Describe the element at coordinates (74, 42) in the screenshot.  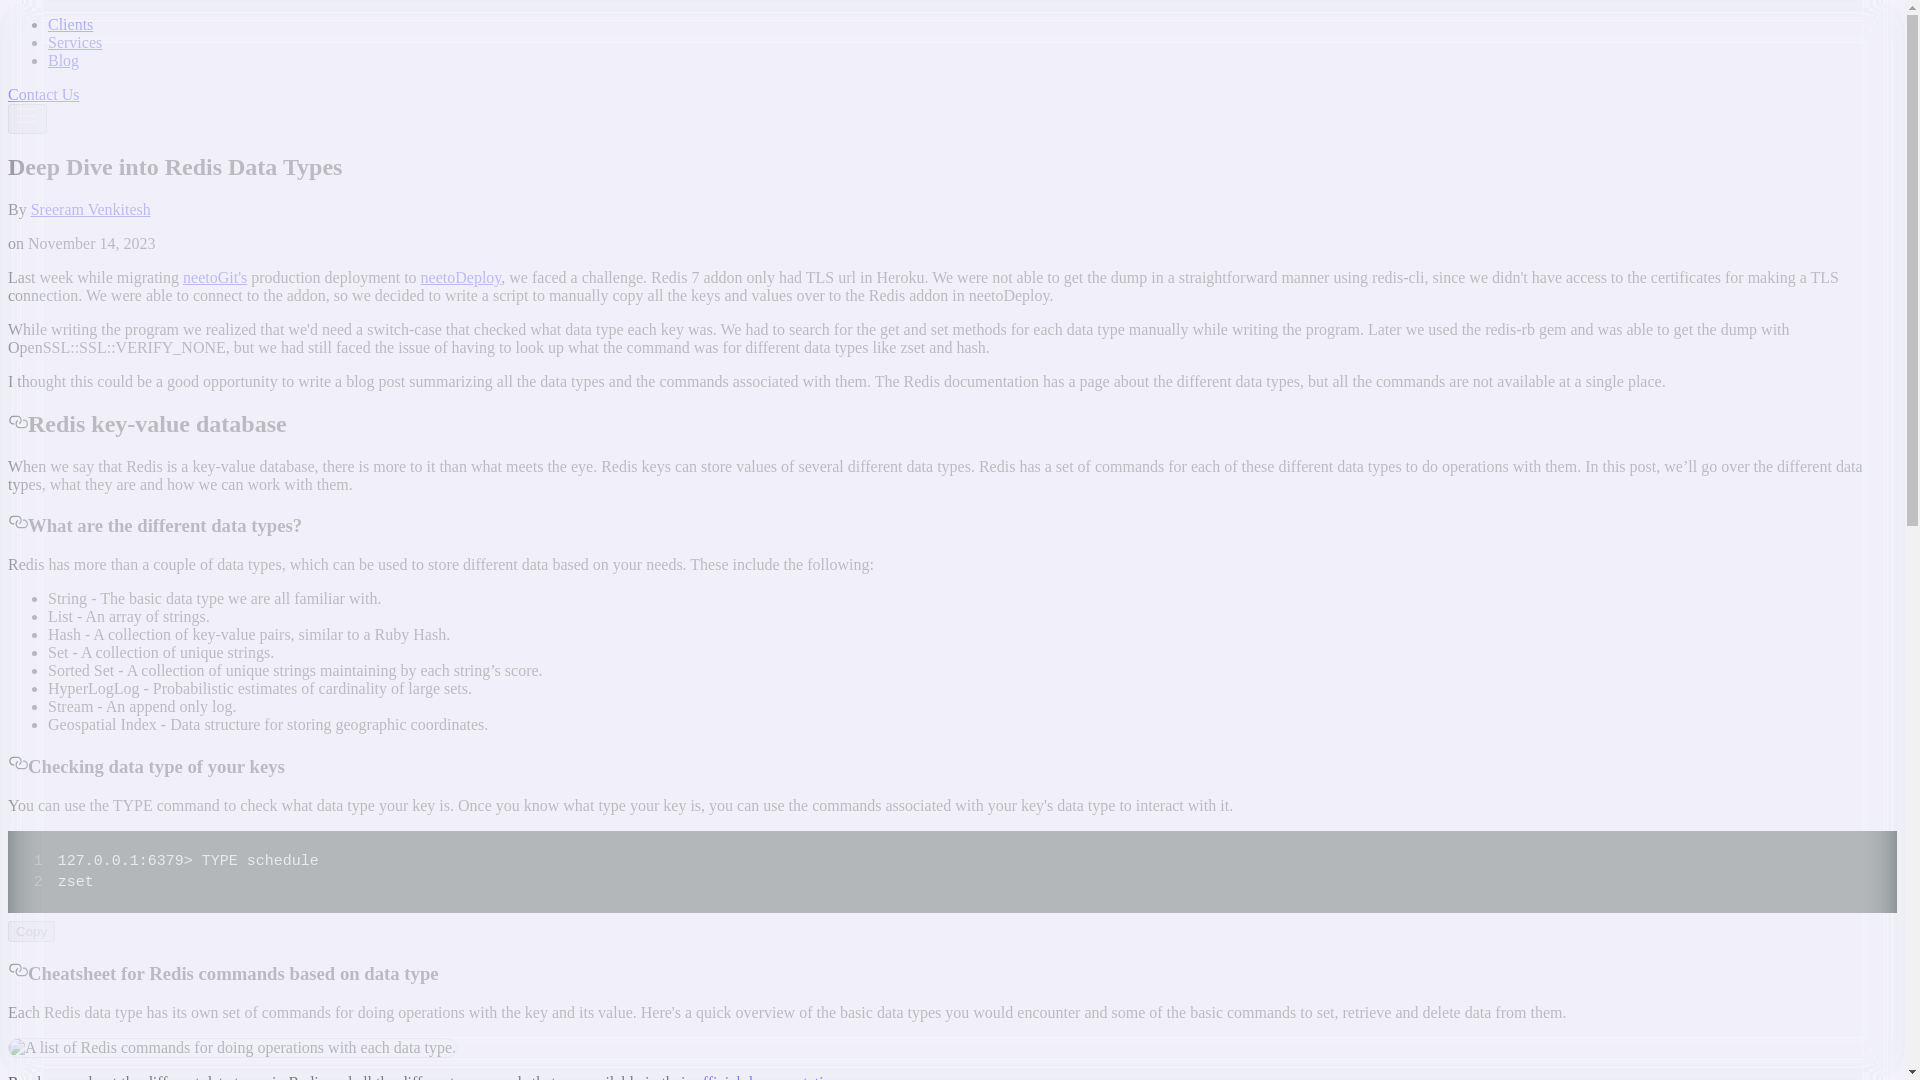
I see `Services` at that location.